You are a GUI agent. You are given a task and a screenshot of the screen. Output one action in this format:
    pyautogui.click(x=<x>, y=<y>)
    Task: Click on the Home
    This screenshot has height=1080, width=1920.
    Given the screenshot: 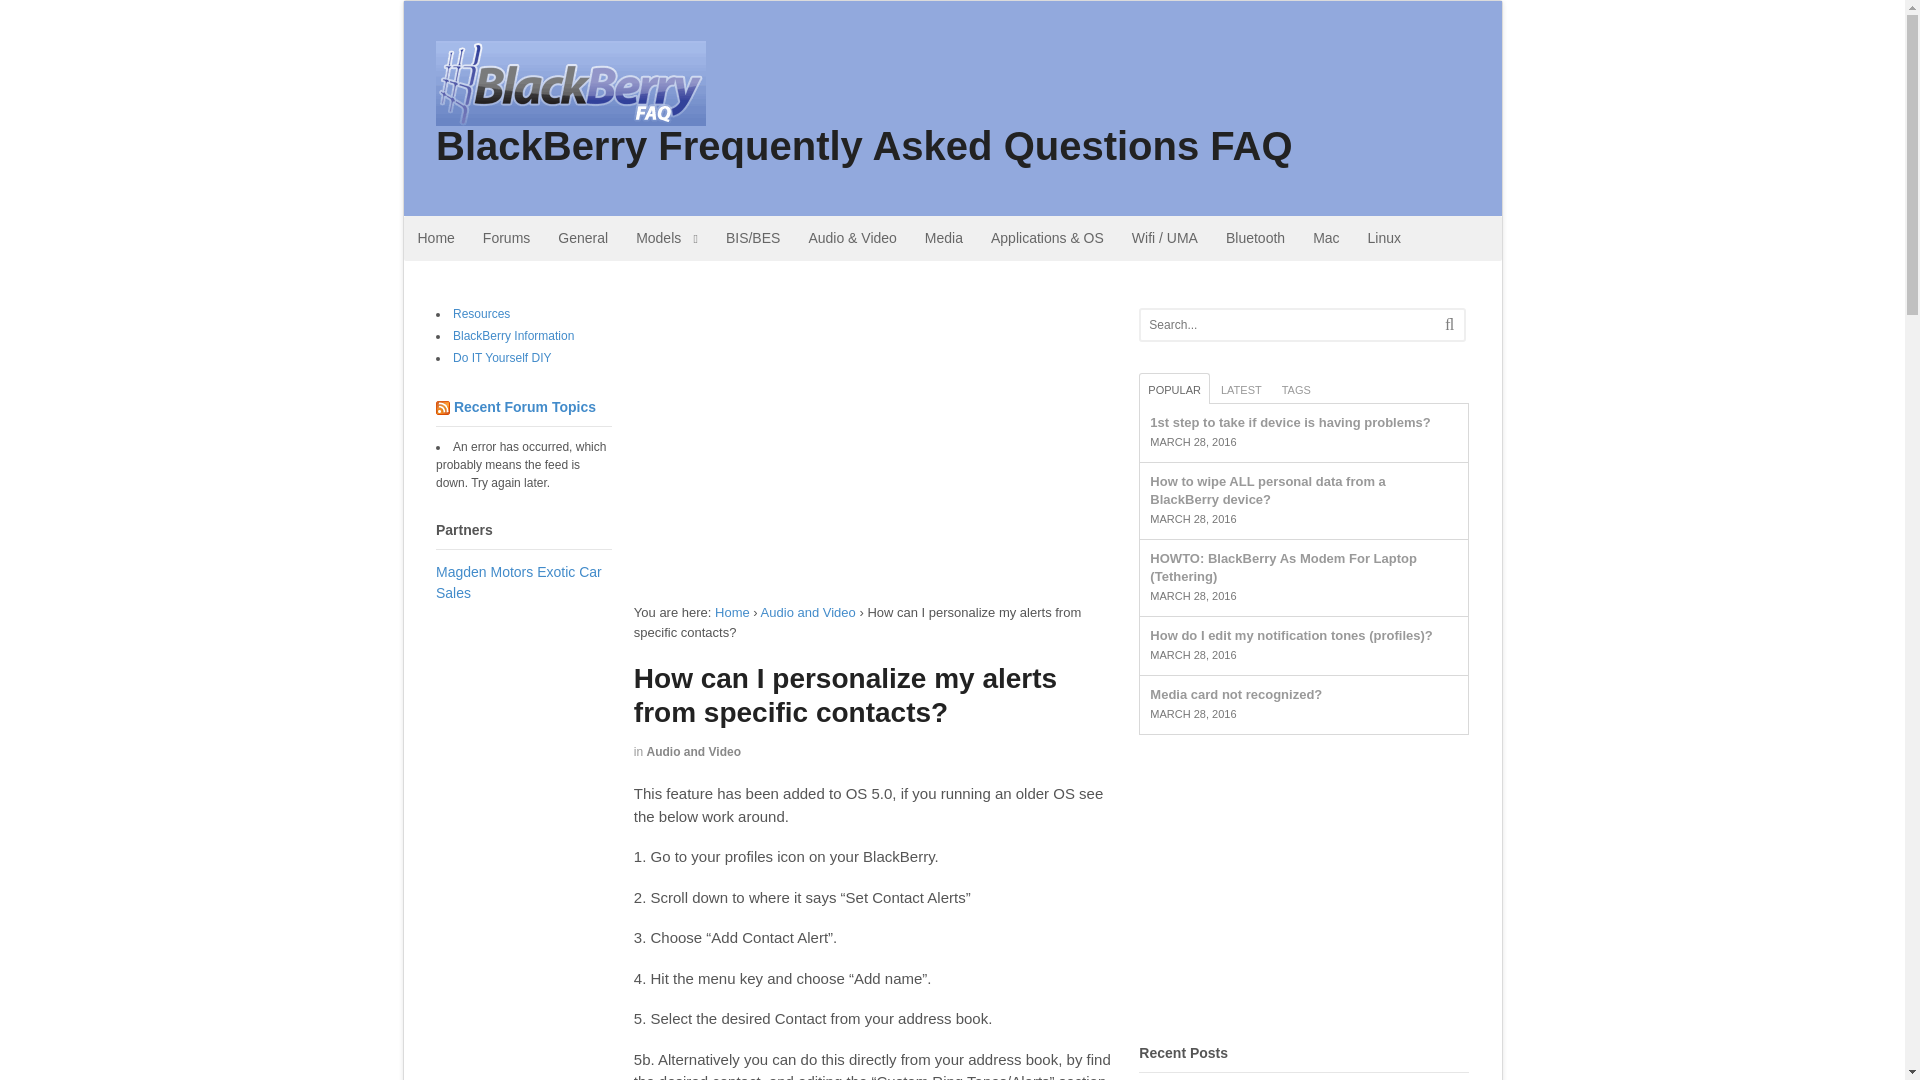 What is the action you would take?
    pyautogui.click(x=732, y=612)
    